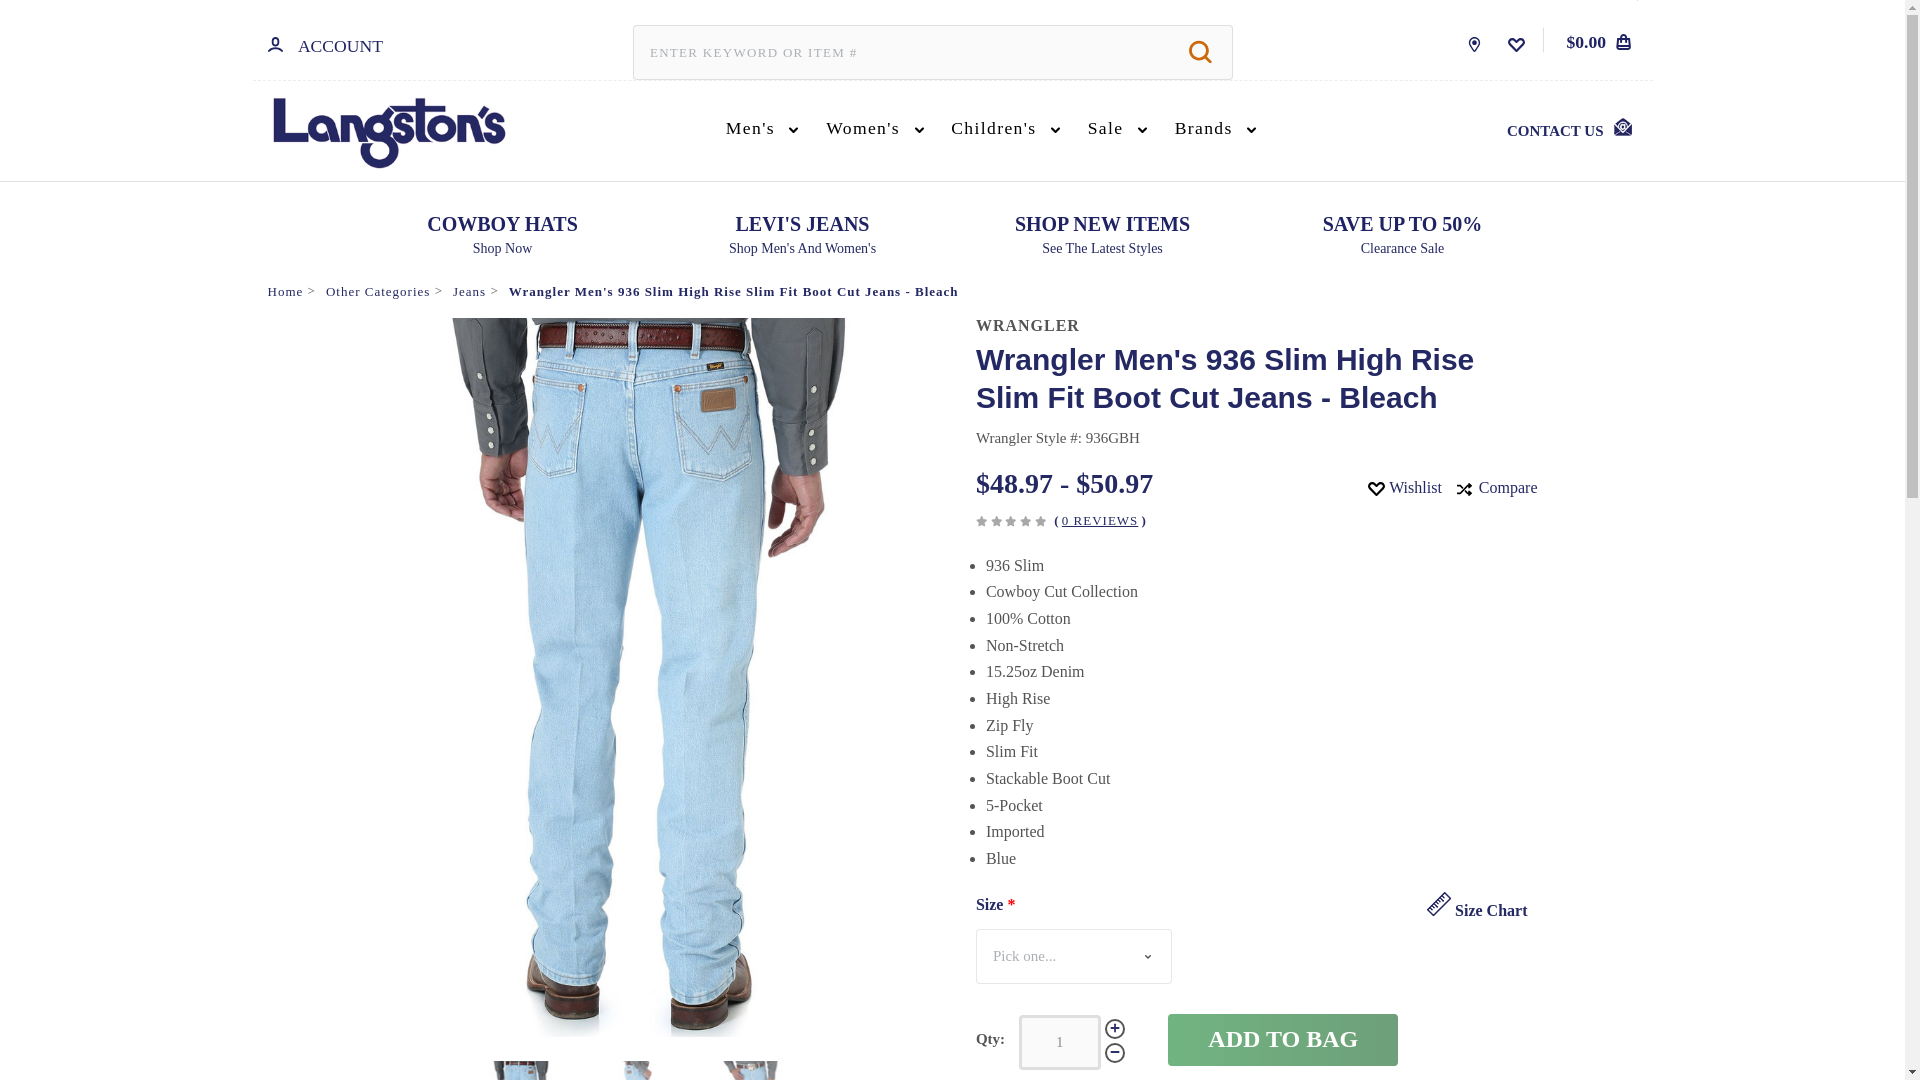  I want to click on bag, so click(1623, 41).